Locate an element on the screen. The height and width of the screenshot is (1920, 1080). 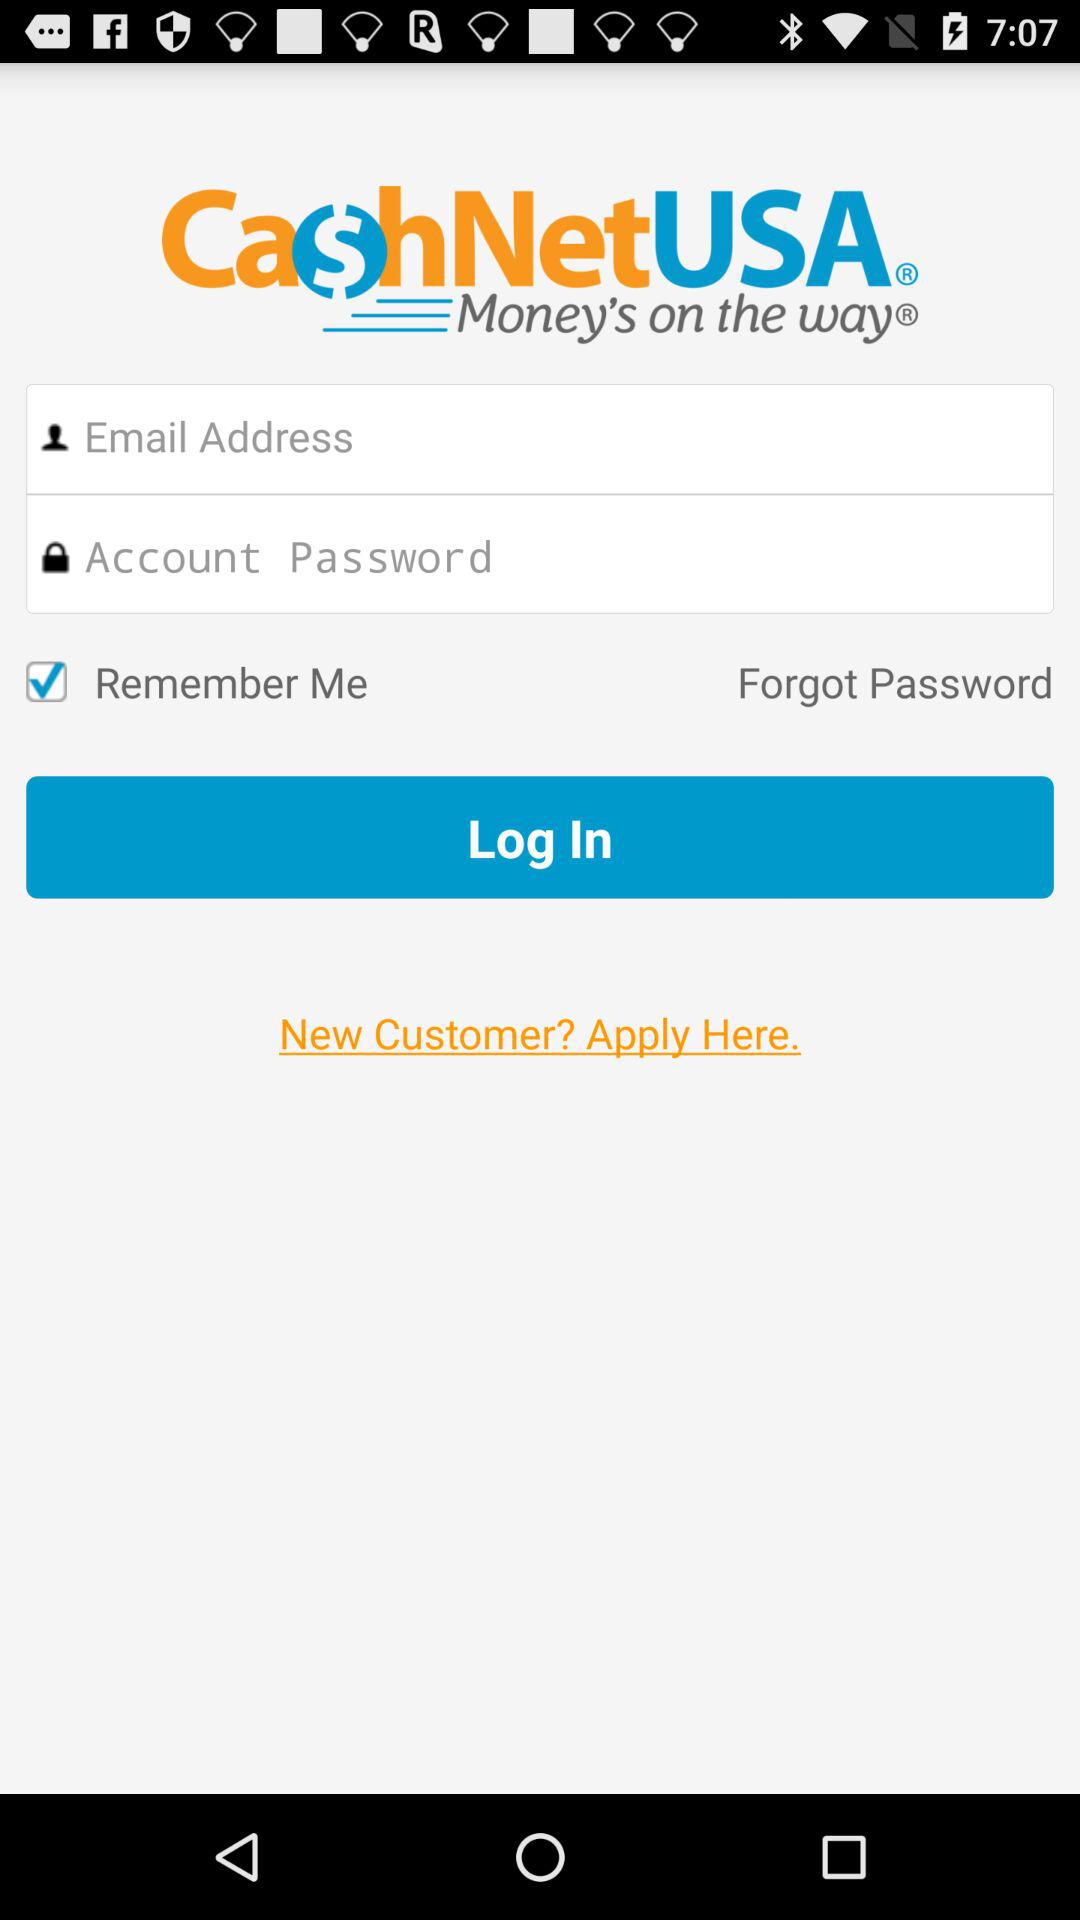
choose the item above log in button is located at coordinates (710, 682).